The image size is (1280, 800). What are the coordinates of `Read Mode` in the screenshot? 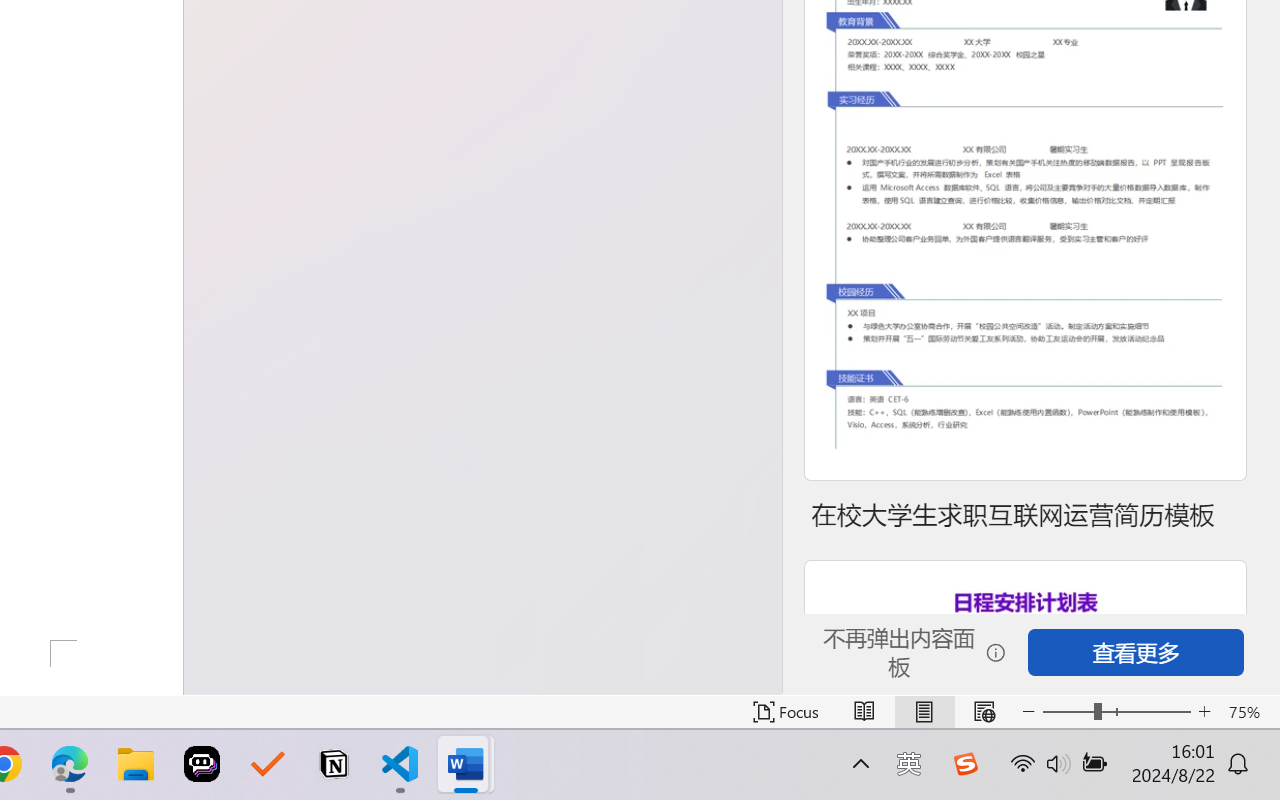 It's located at (864, 712).